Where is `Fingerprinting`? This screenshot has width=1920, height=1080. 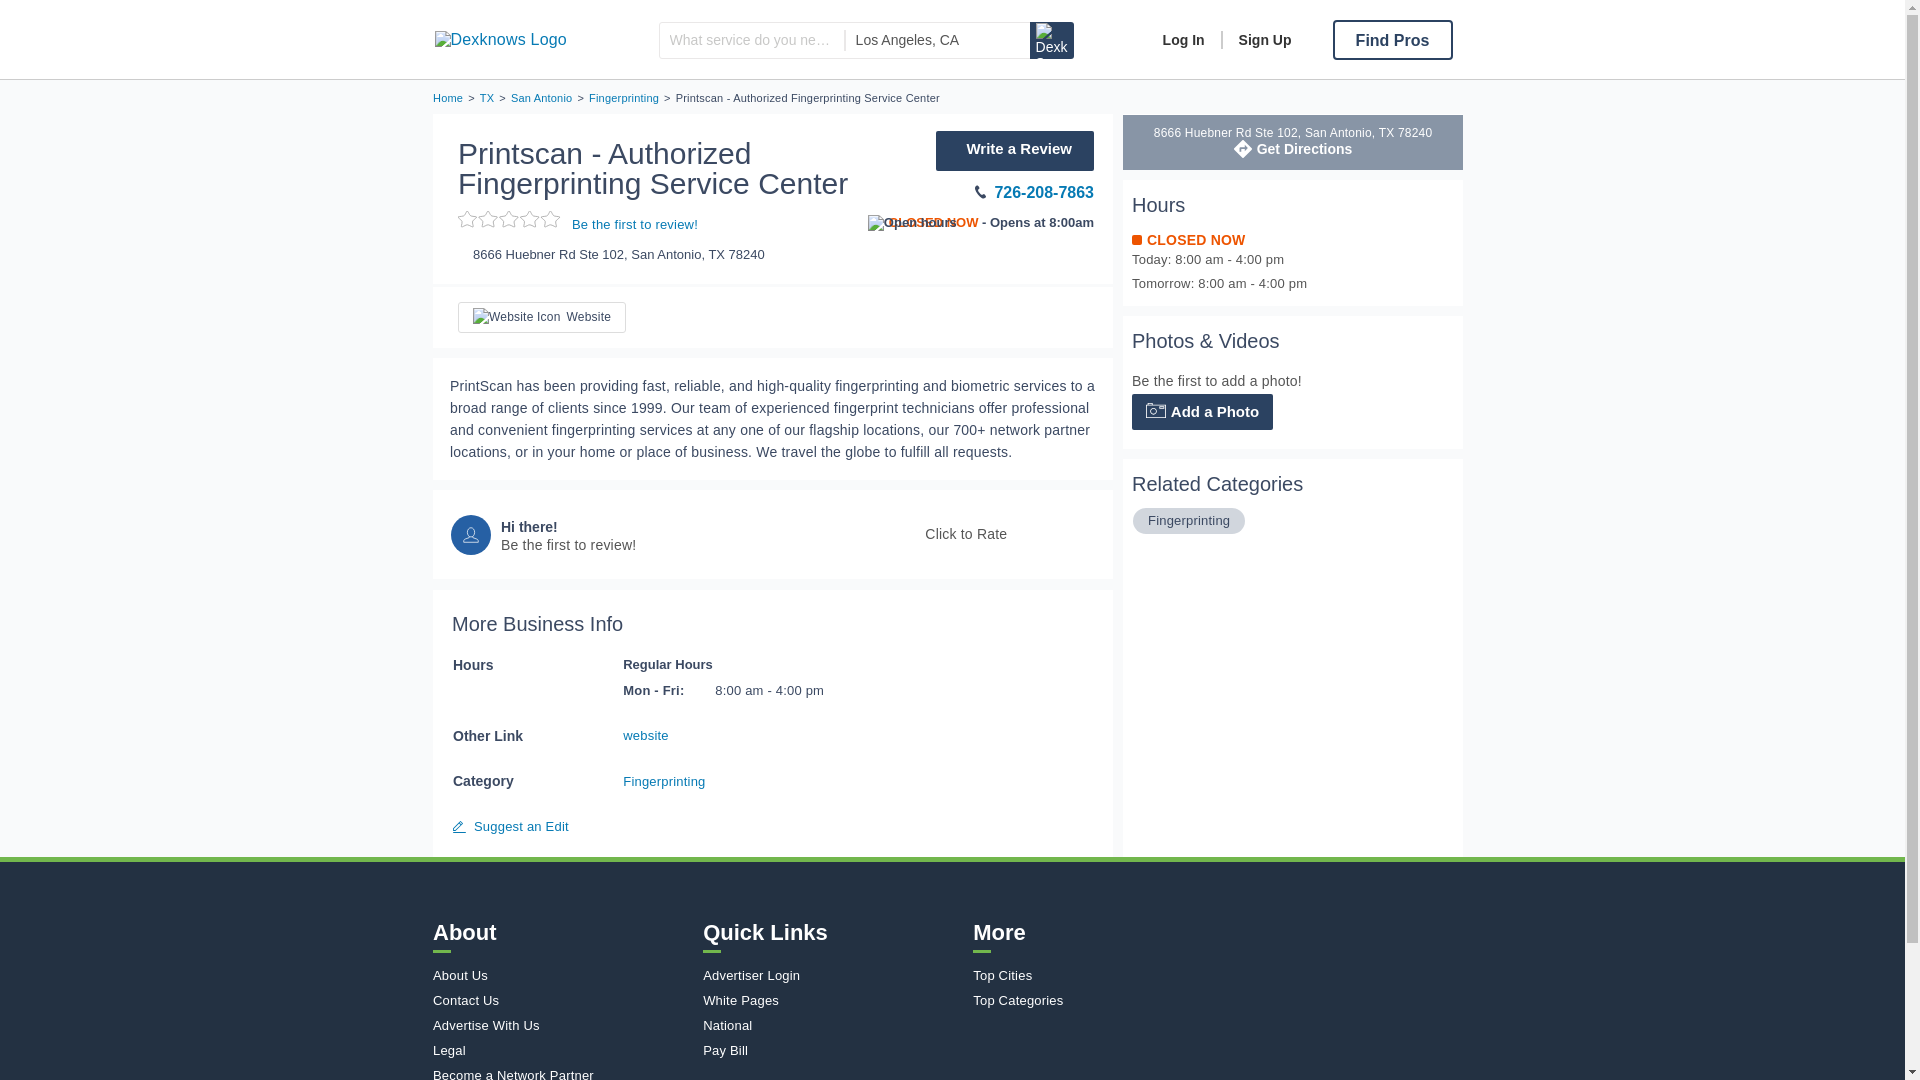 Fingerprinting is located at coordinates (1189, 520).